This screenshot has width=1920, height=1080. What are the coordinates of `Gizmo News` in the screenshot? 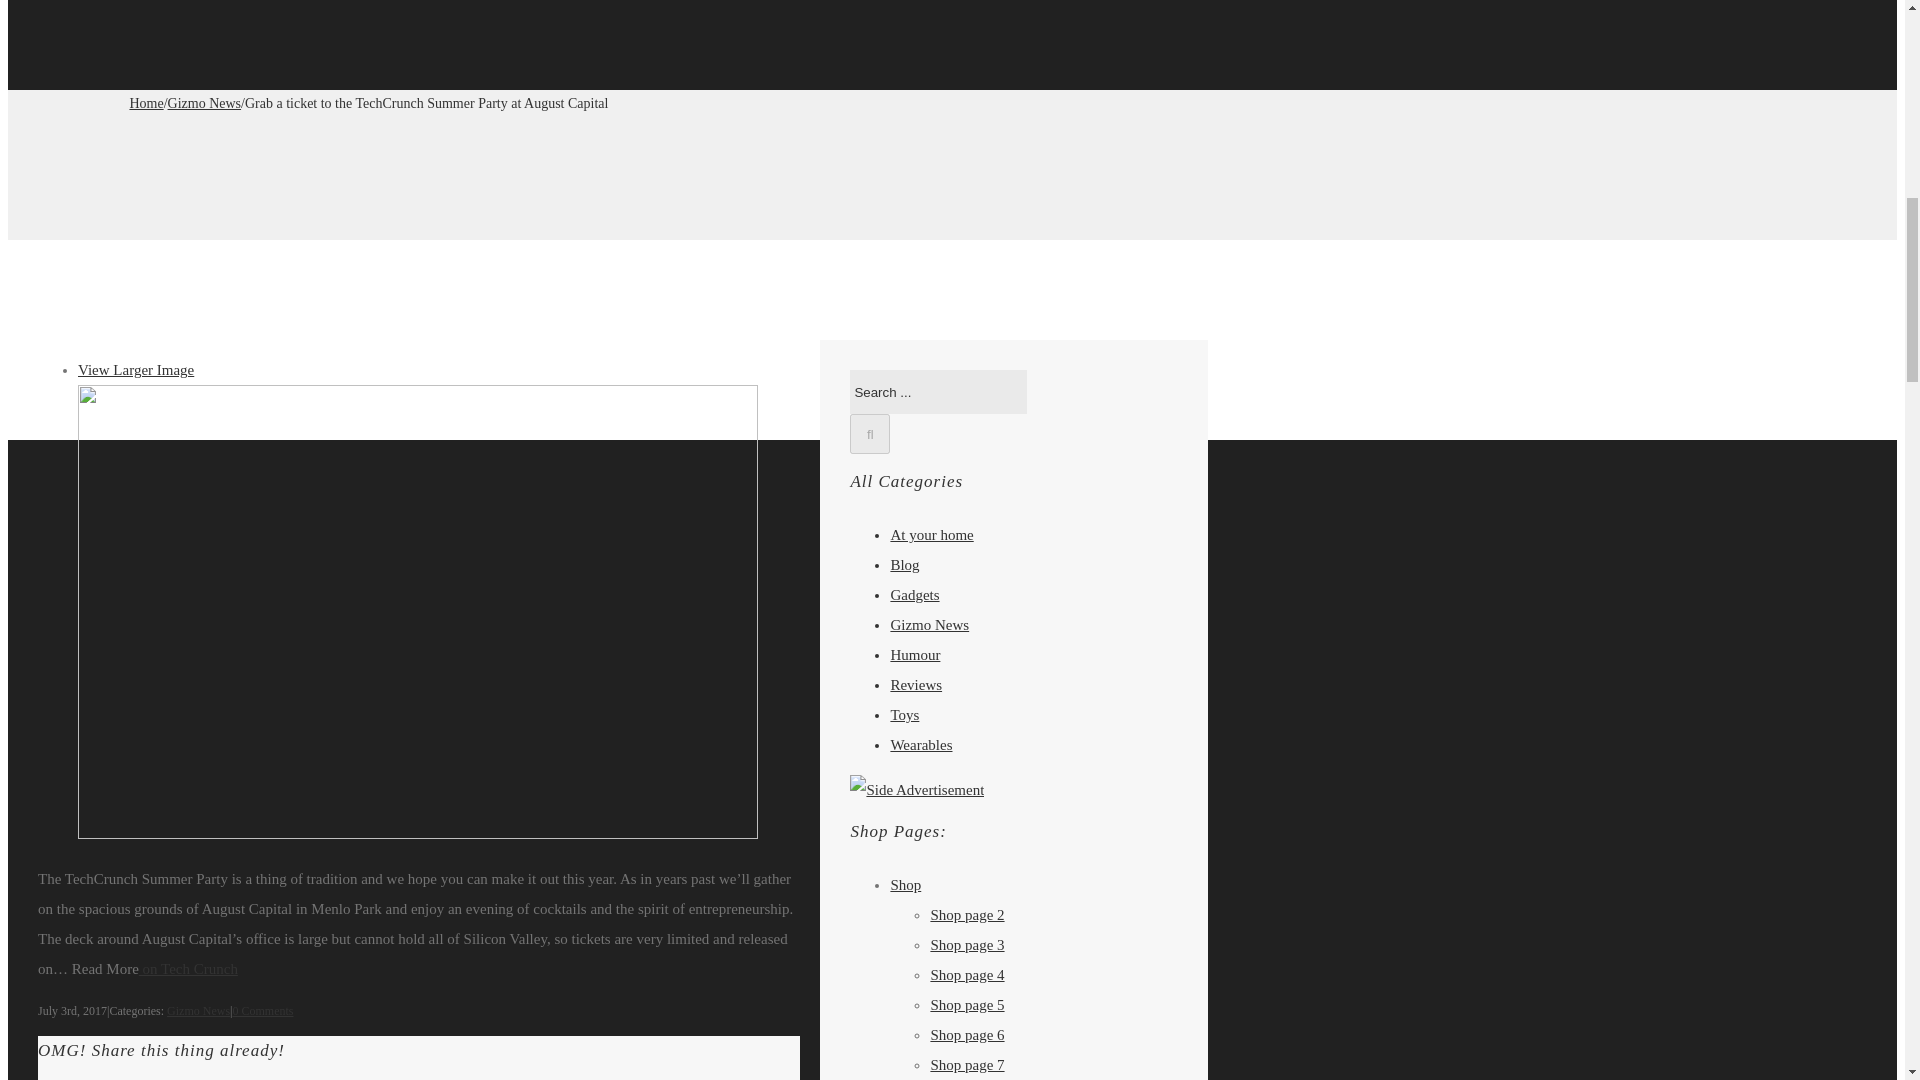 It's located at (198, 1011).